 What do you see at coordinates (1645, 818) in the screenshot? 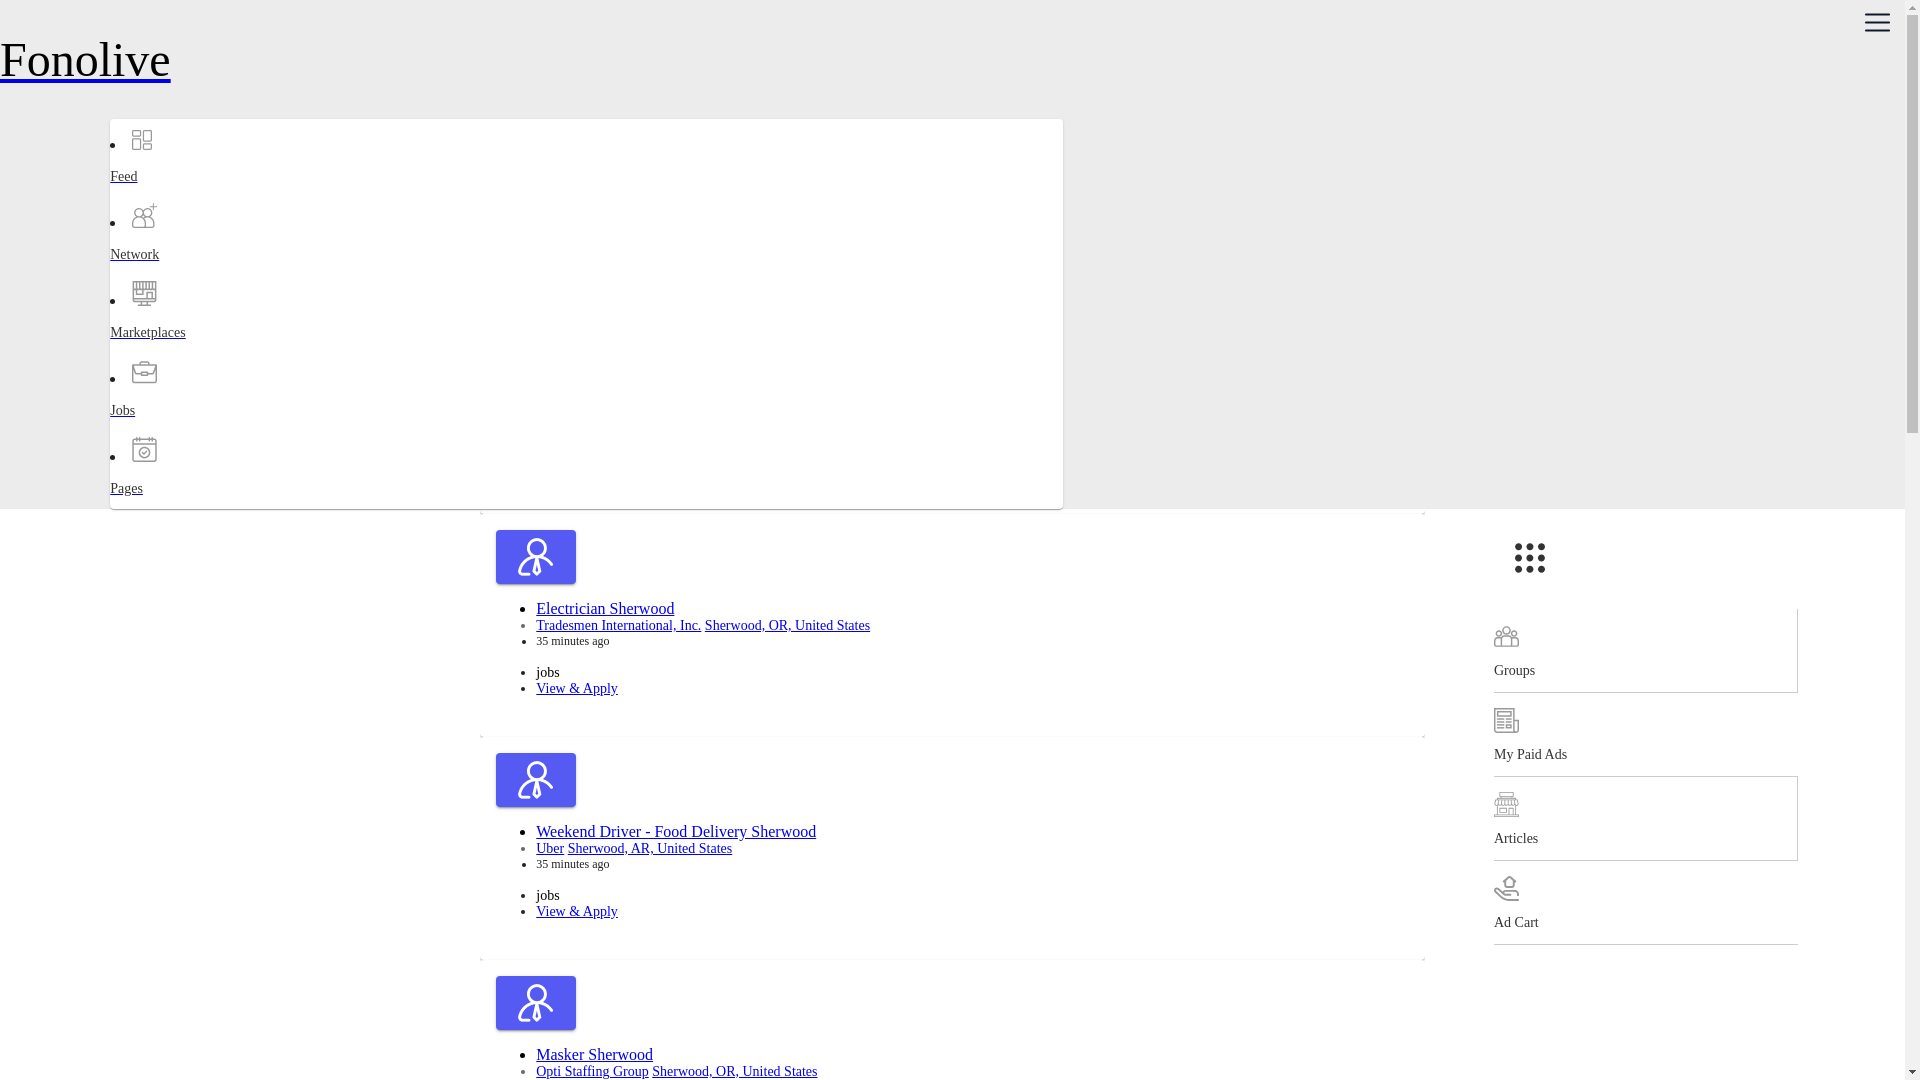
I see `Articles` at bounding box center [1645, 818].